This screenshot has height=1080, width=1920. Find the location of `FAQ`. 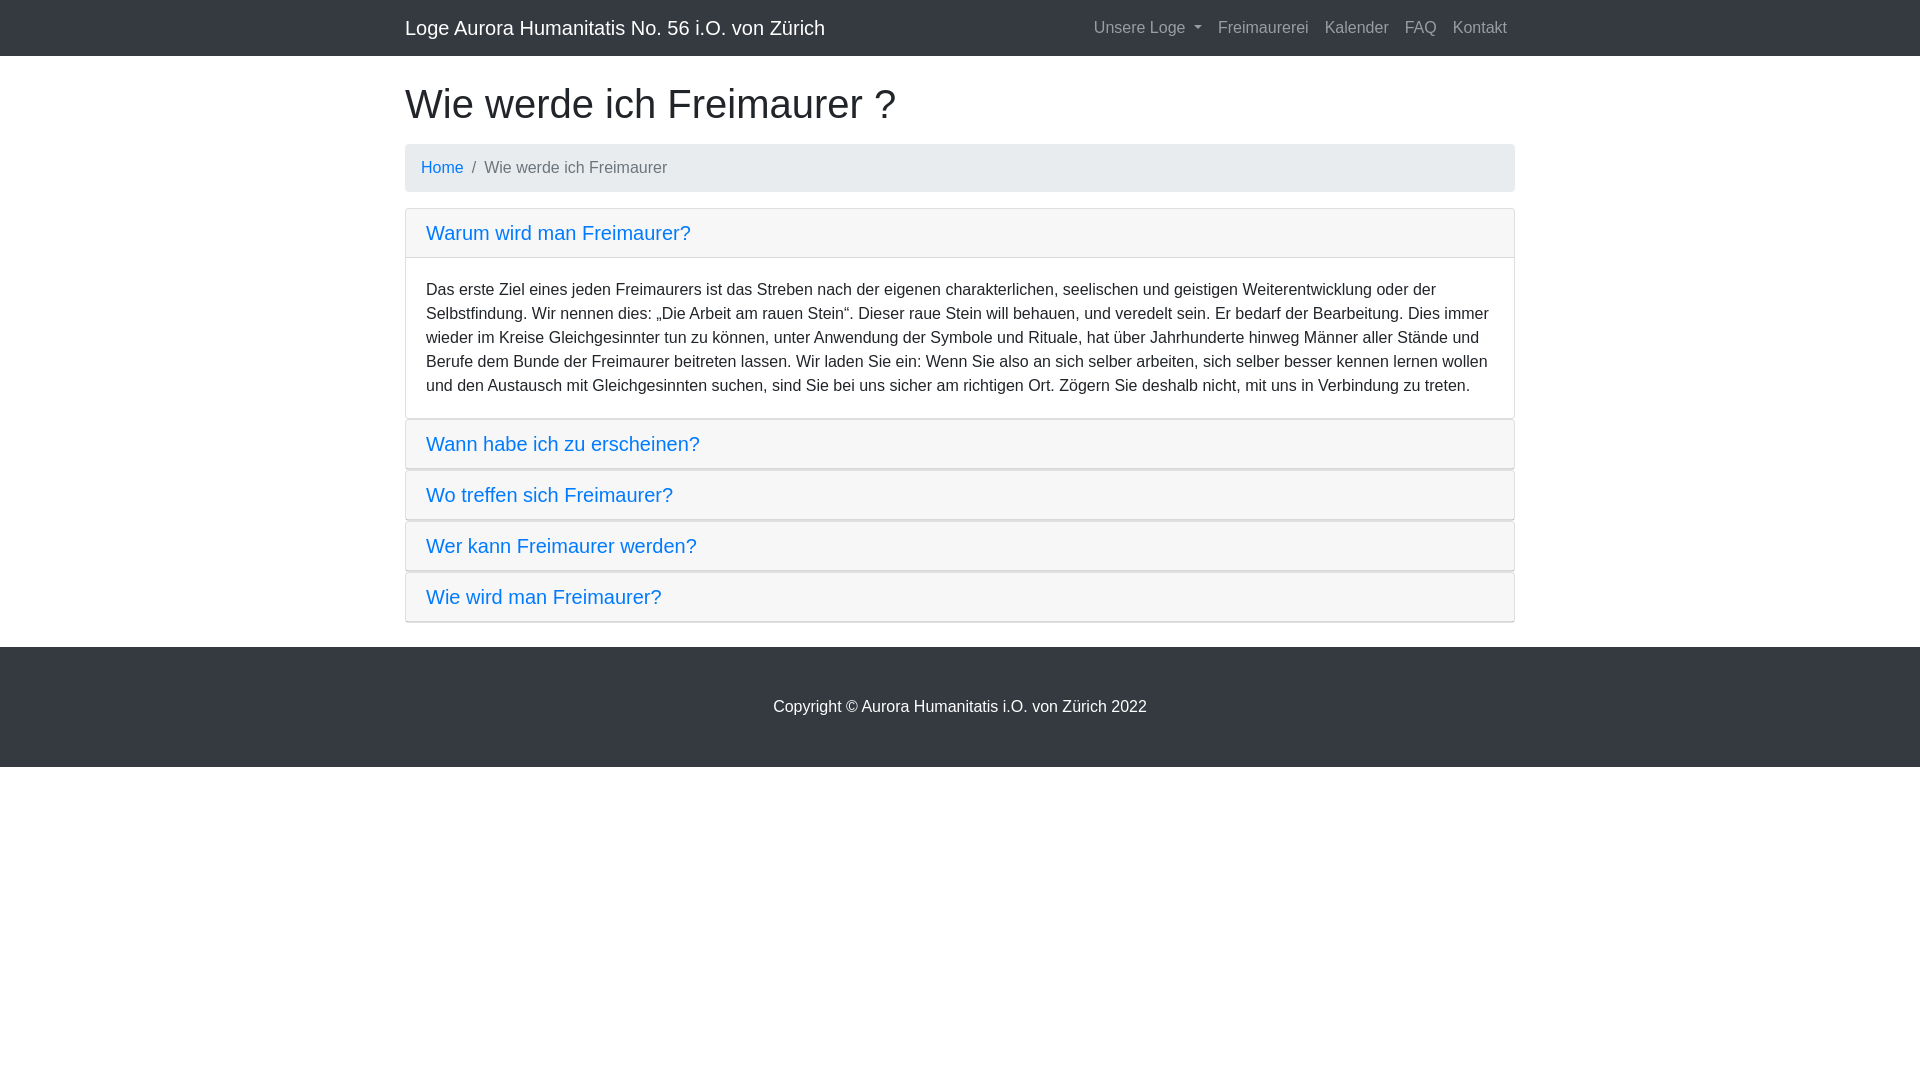

FAQ is located at coordinates (1421, 28).